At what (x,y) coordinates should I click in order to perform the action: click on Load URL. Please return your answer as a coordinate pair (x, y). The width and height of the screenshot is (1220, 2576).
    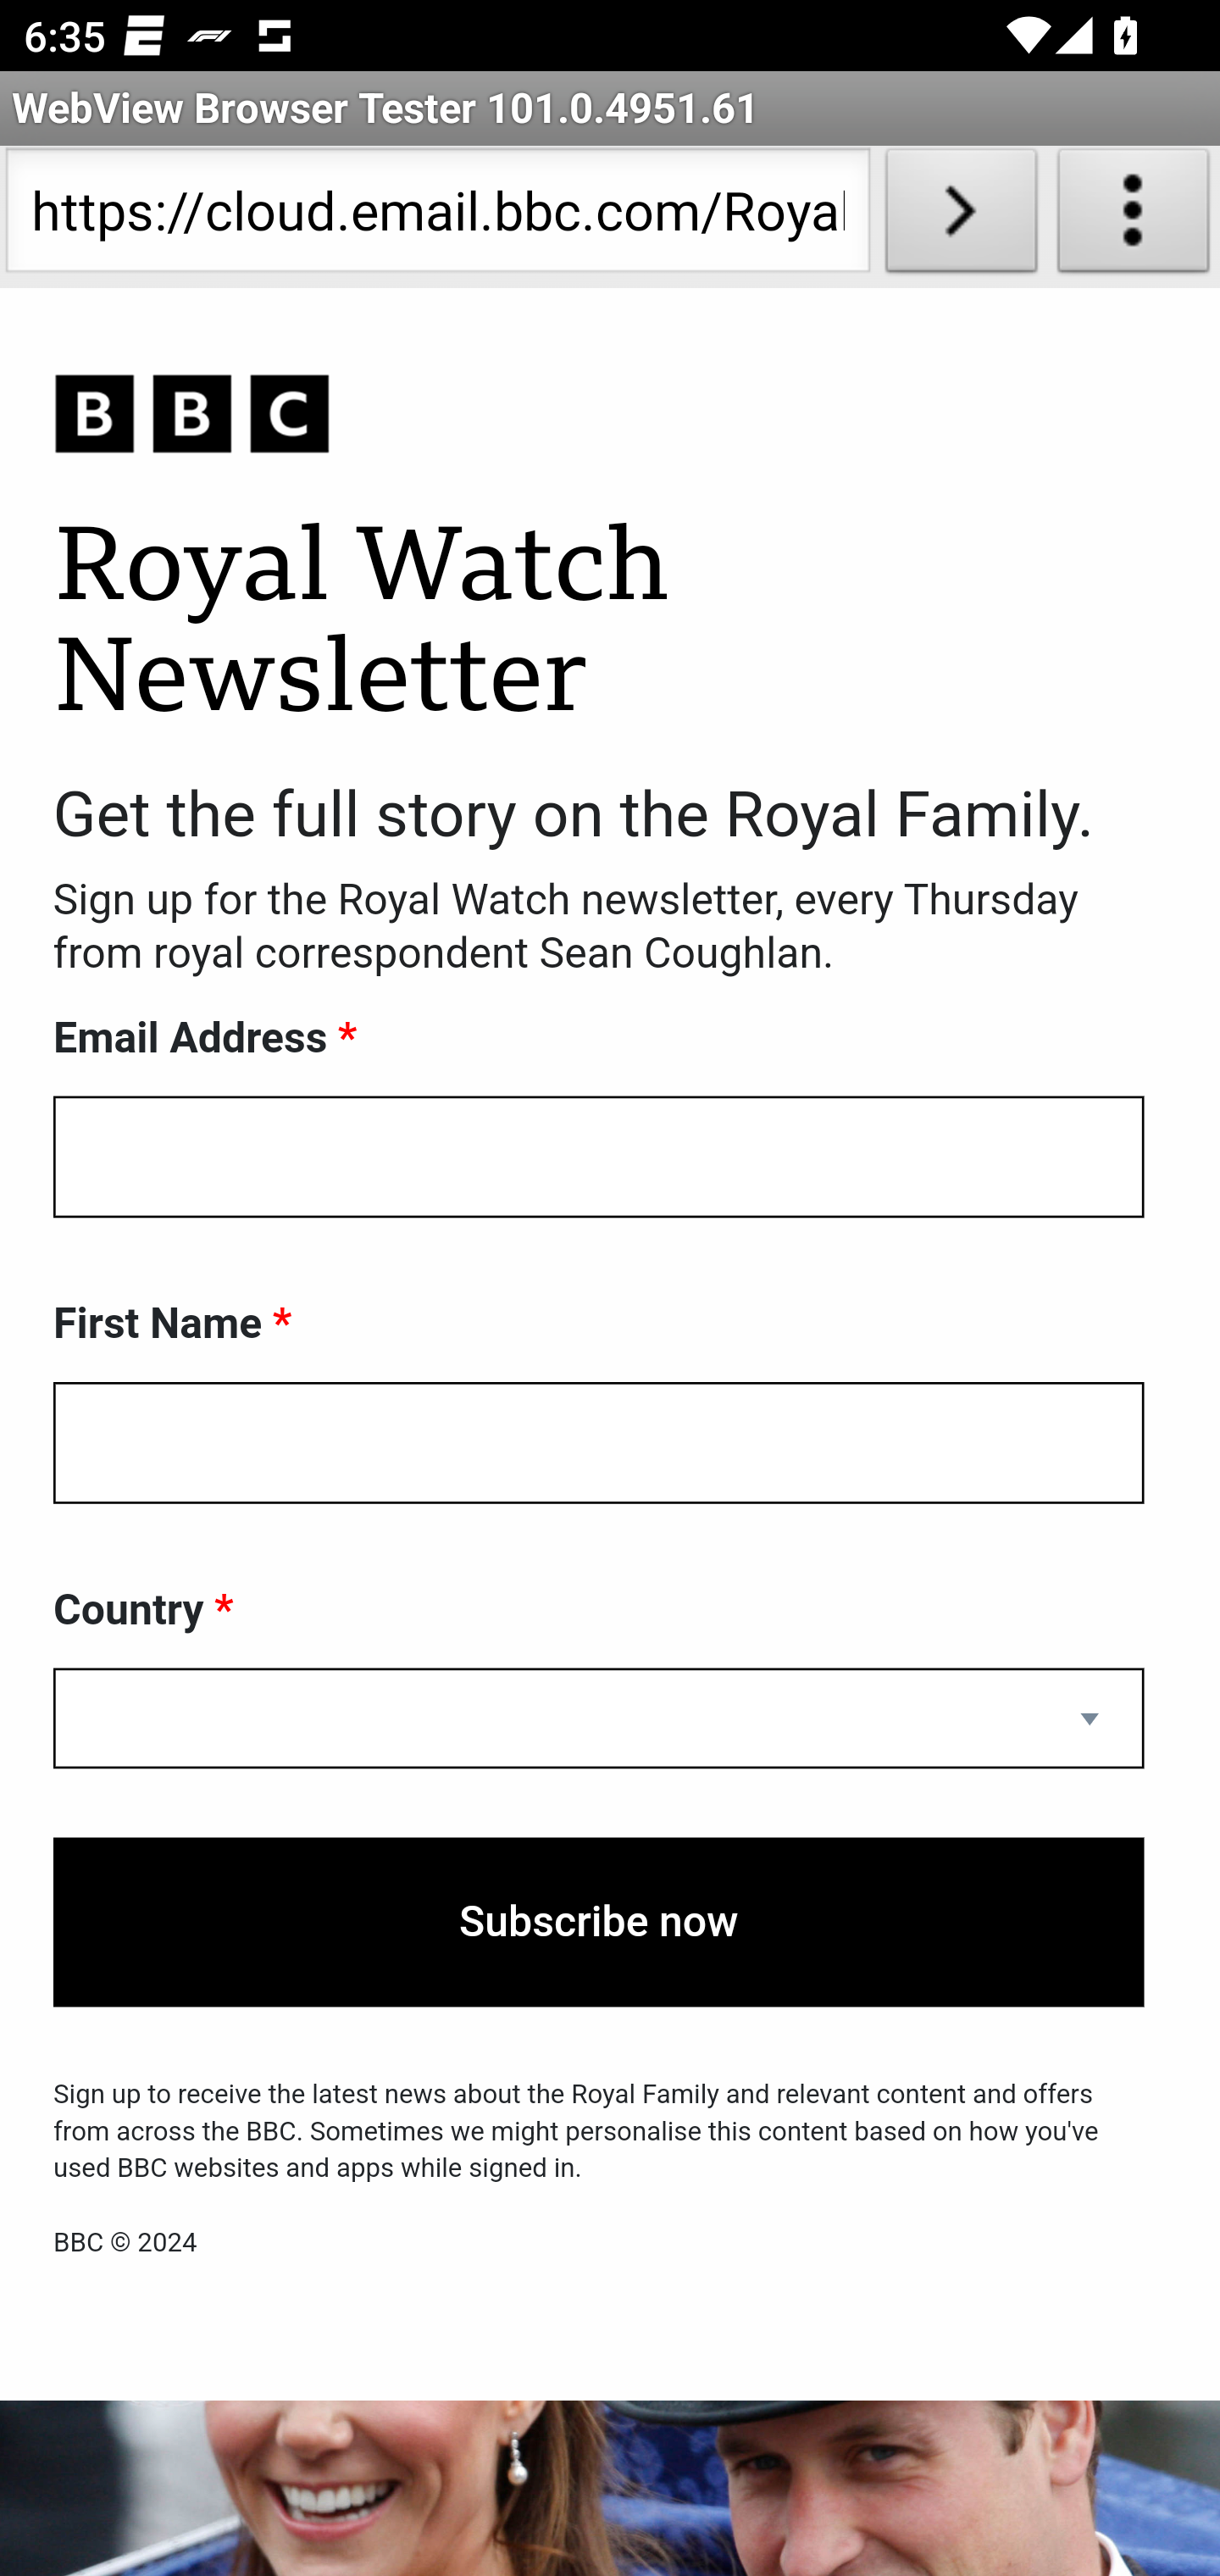
    Looking at the image, I should click on (961, 217).